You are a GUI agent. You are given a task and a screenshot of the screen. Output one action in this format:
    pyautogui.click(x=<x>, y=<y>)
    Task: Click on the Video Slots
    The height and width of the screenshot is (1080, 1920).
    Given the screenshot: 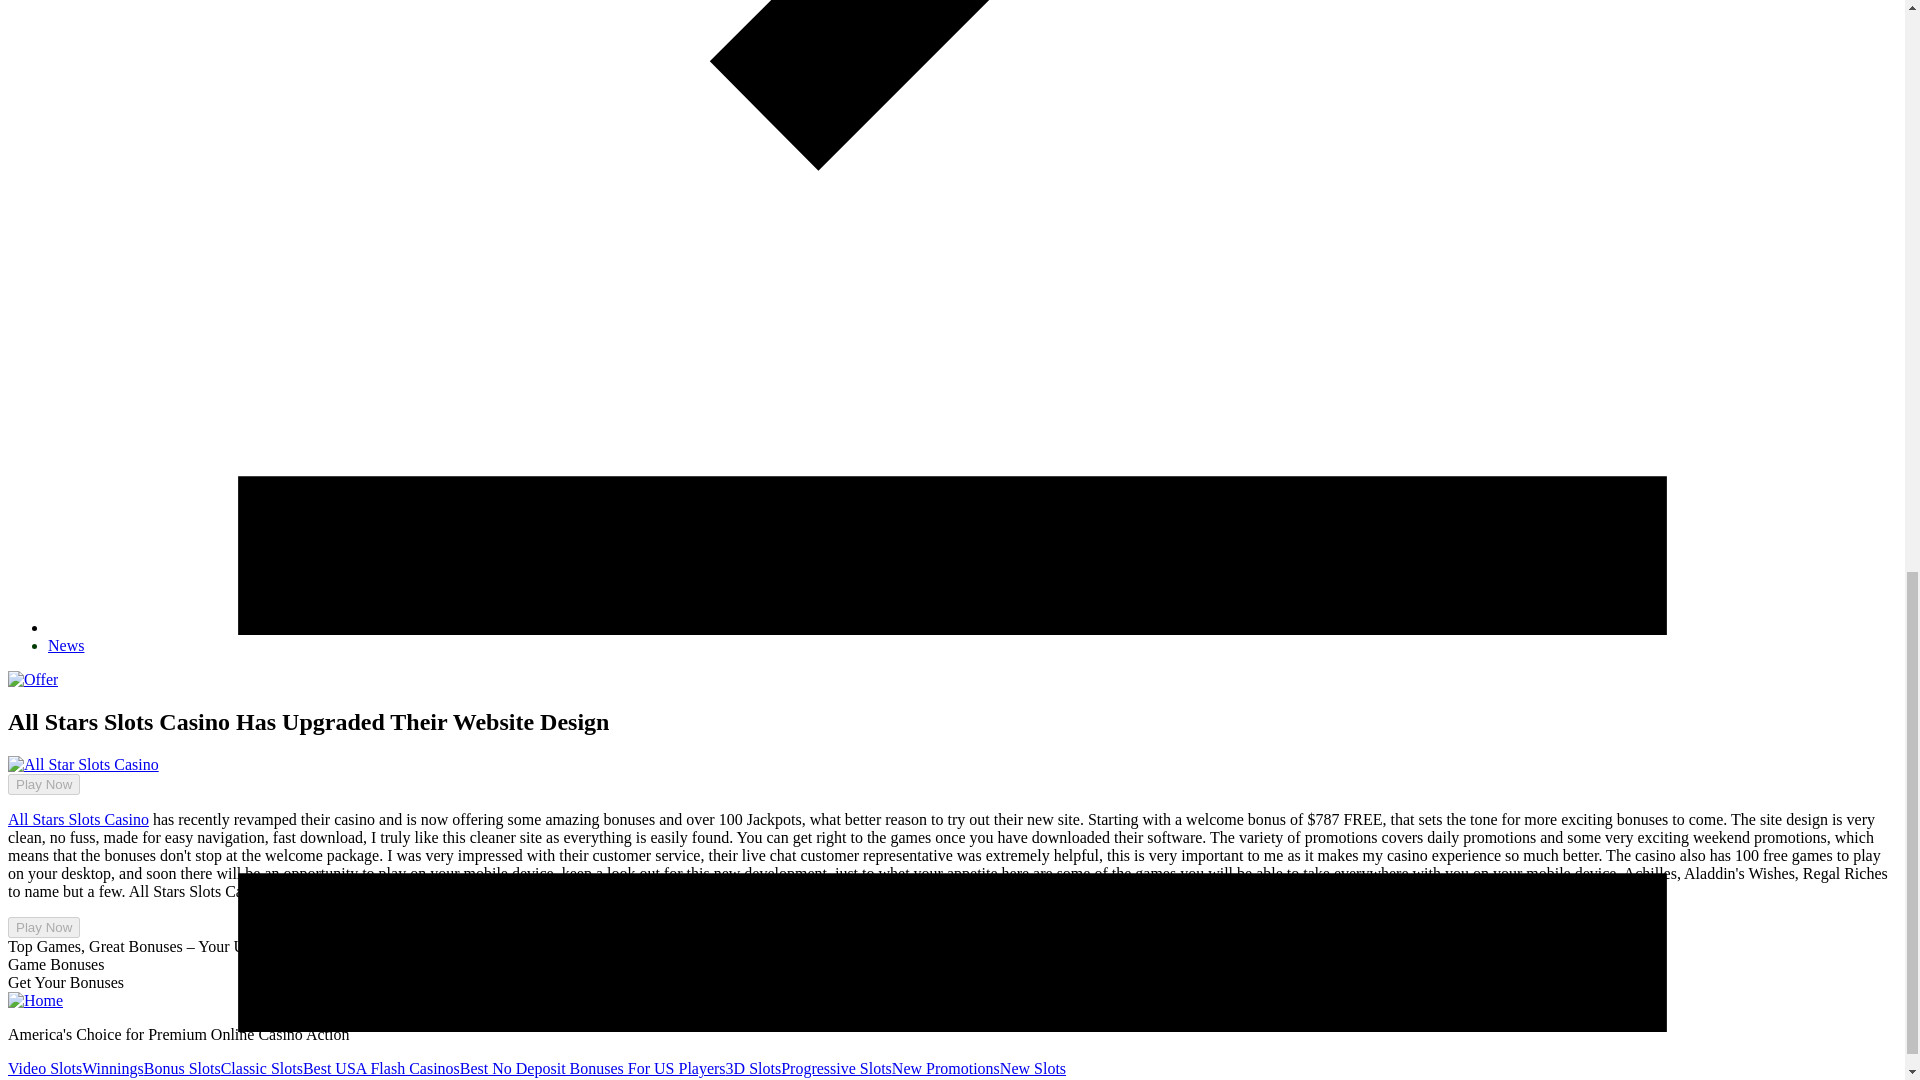 What is the action you would take?
    pyautogui.click(x=44, y=1068)
    